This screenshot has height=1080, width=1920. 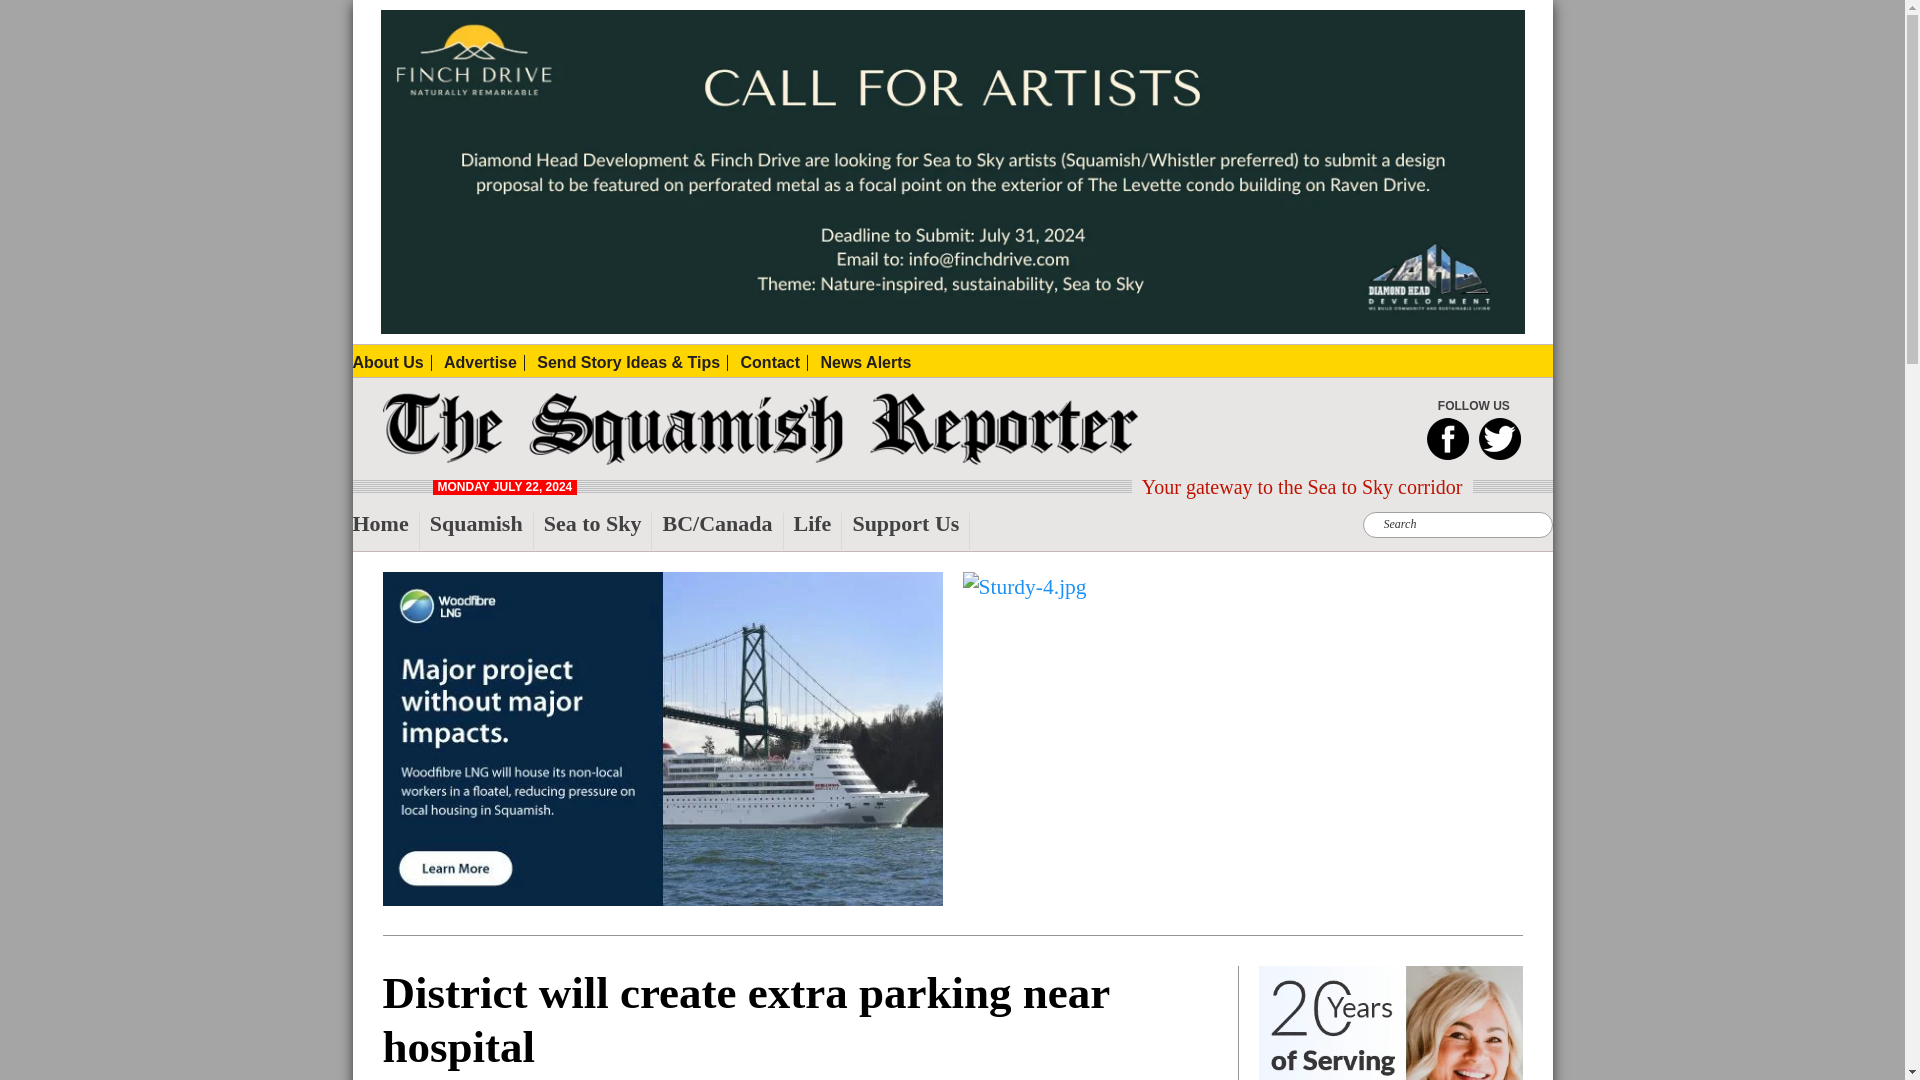 What do you see at coordinates (484, 363) in the screenshot?
I see `Advertise` at bounding box center [484, 363].